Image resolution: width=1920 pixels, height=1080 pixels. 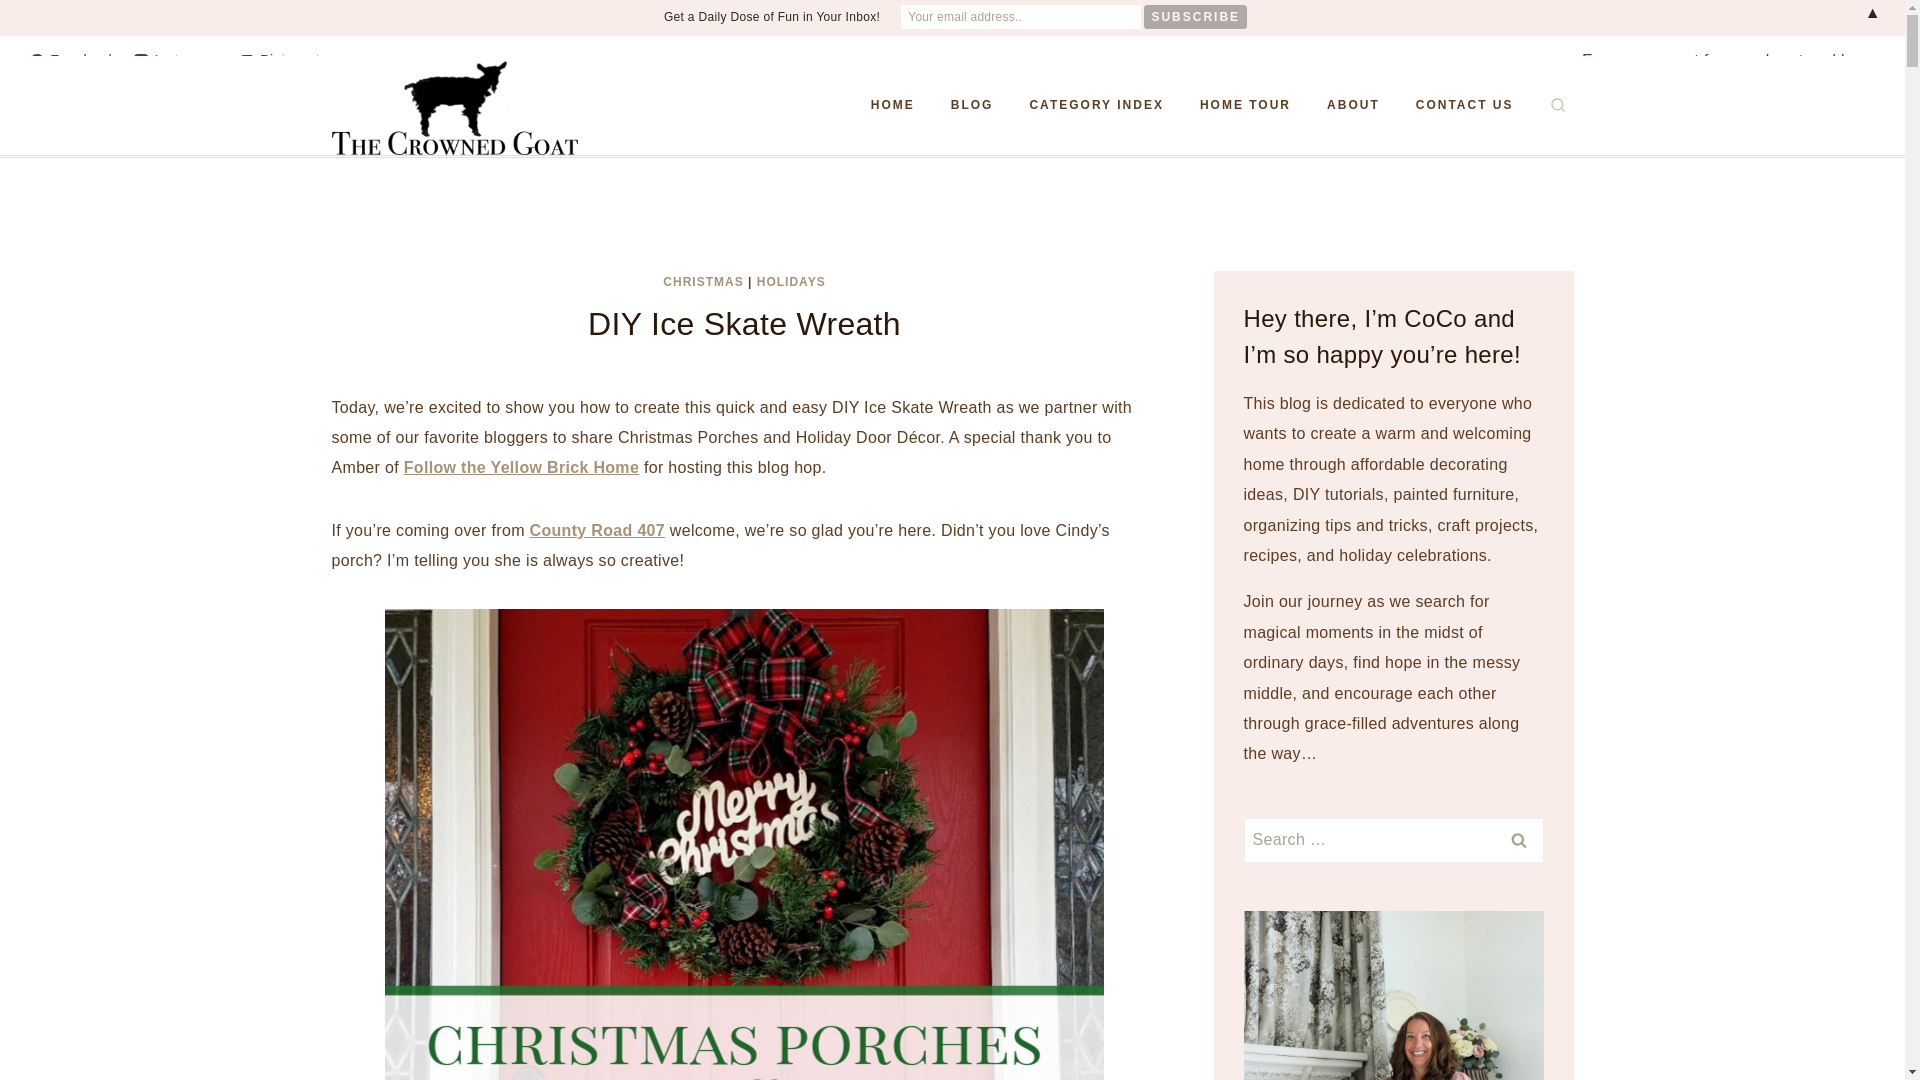 What do you see at coordinates (892, 105) in the screenshot?
I see `HOME` at bounding box center [892, 105].